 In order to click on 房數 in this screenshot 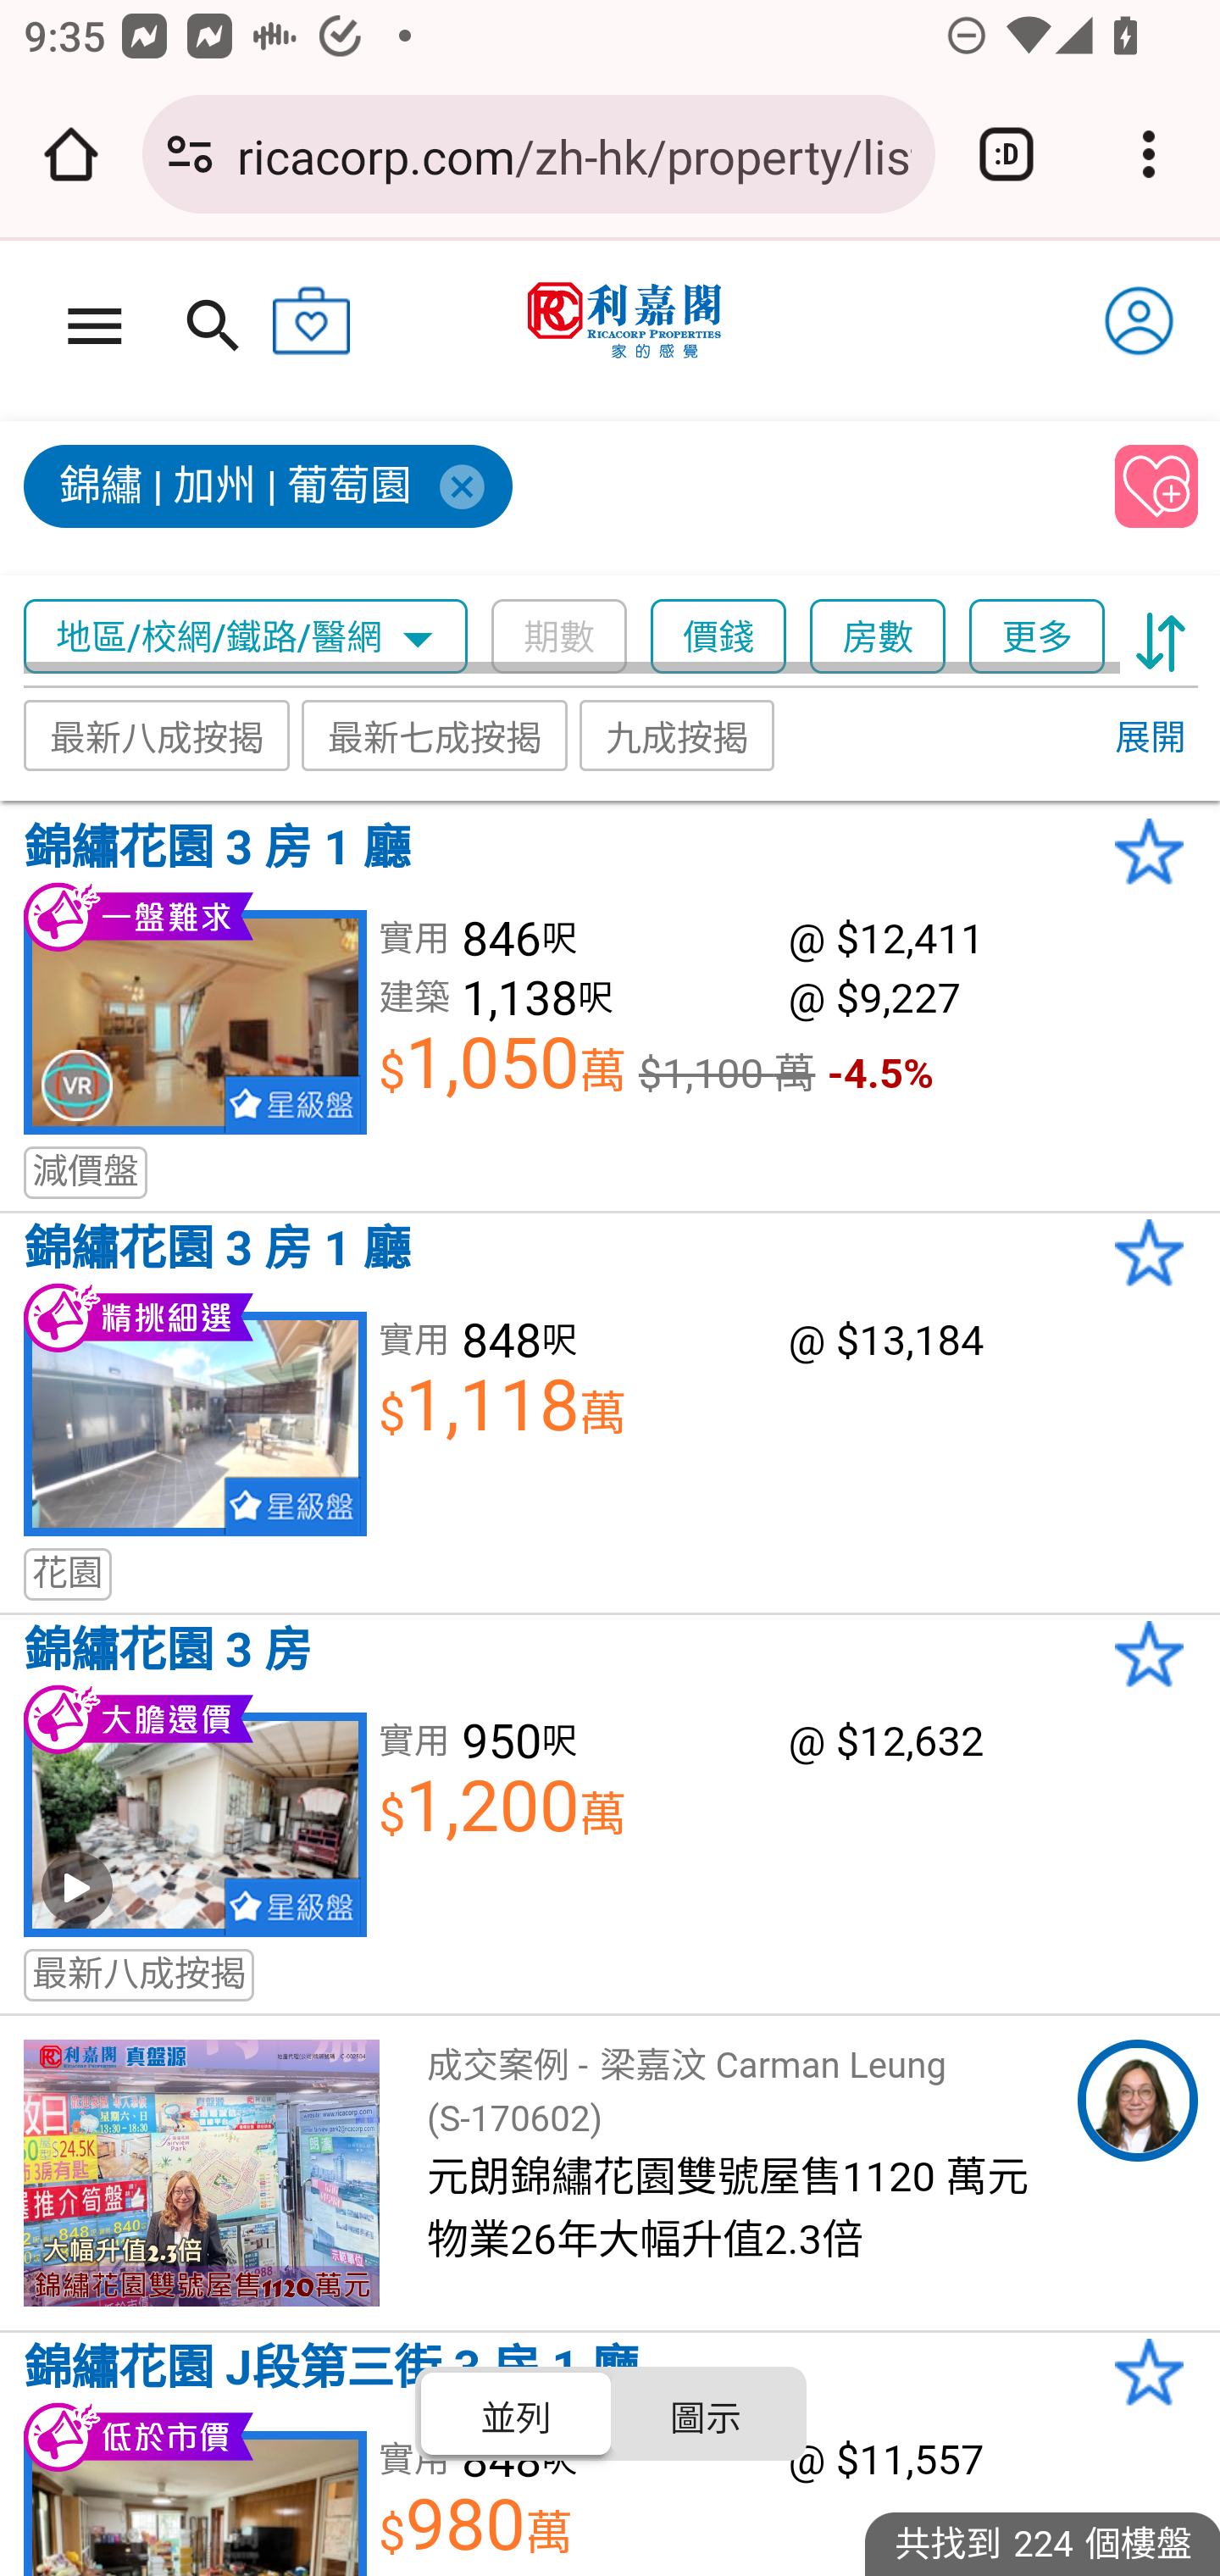, I will do `click(879, 637)`.